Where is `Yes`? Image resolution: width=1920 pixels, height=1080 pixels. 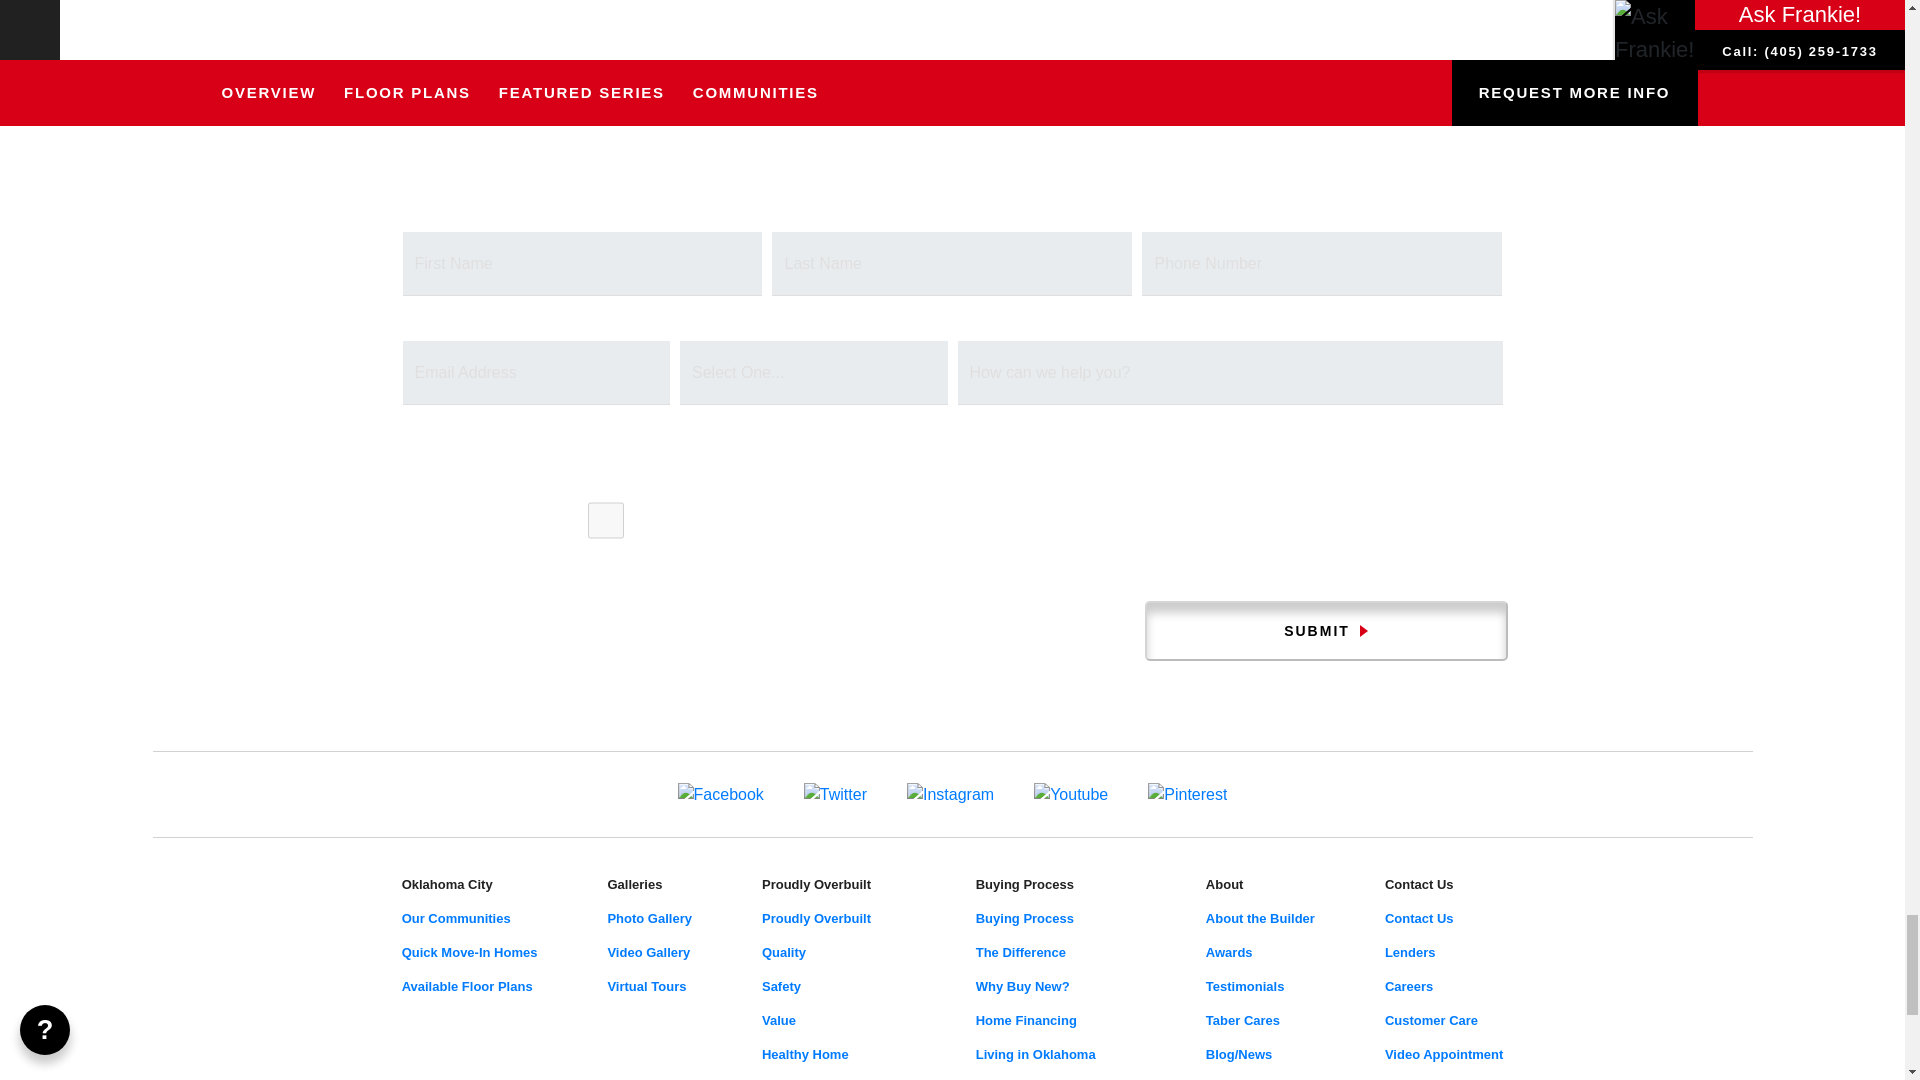 Yes is located at coordinates (606, 520).